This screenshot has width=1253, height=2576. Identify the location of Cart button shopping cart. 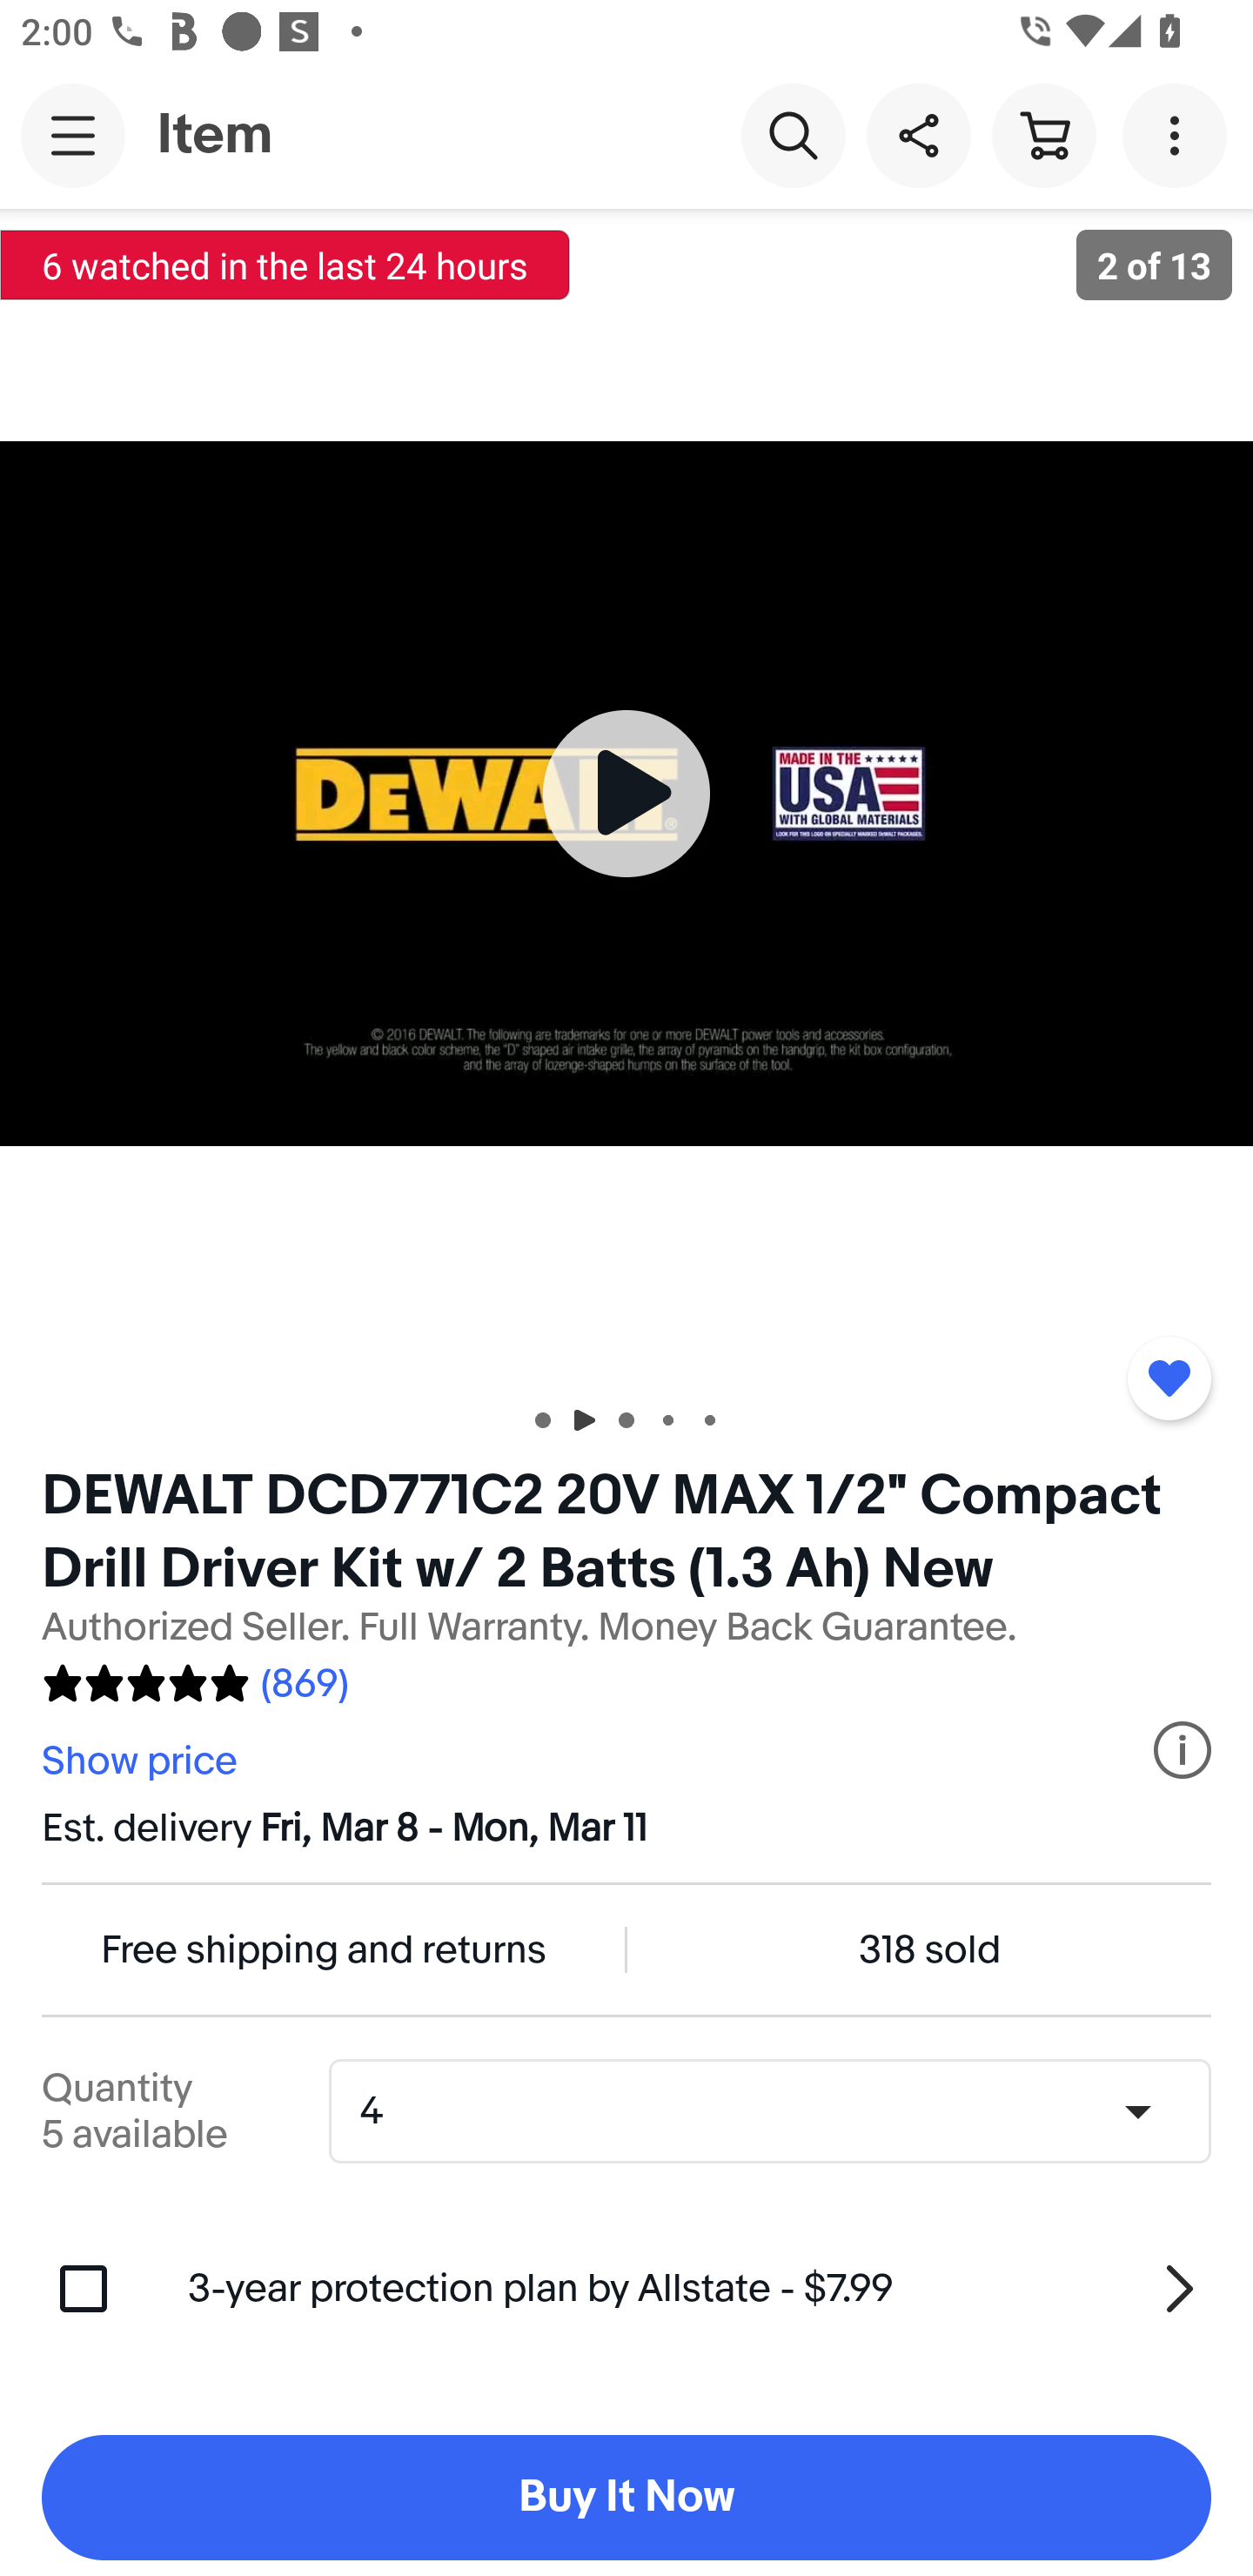
(1043, 134).